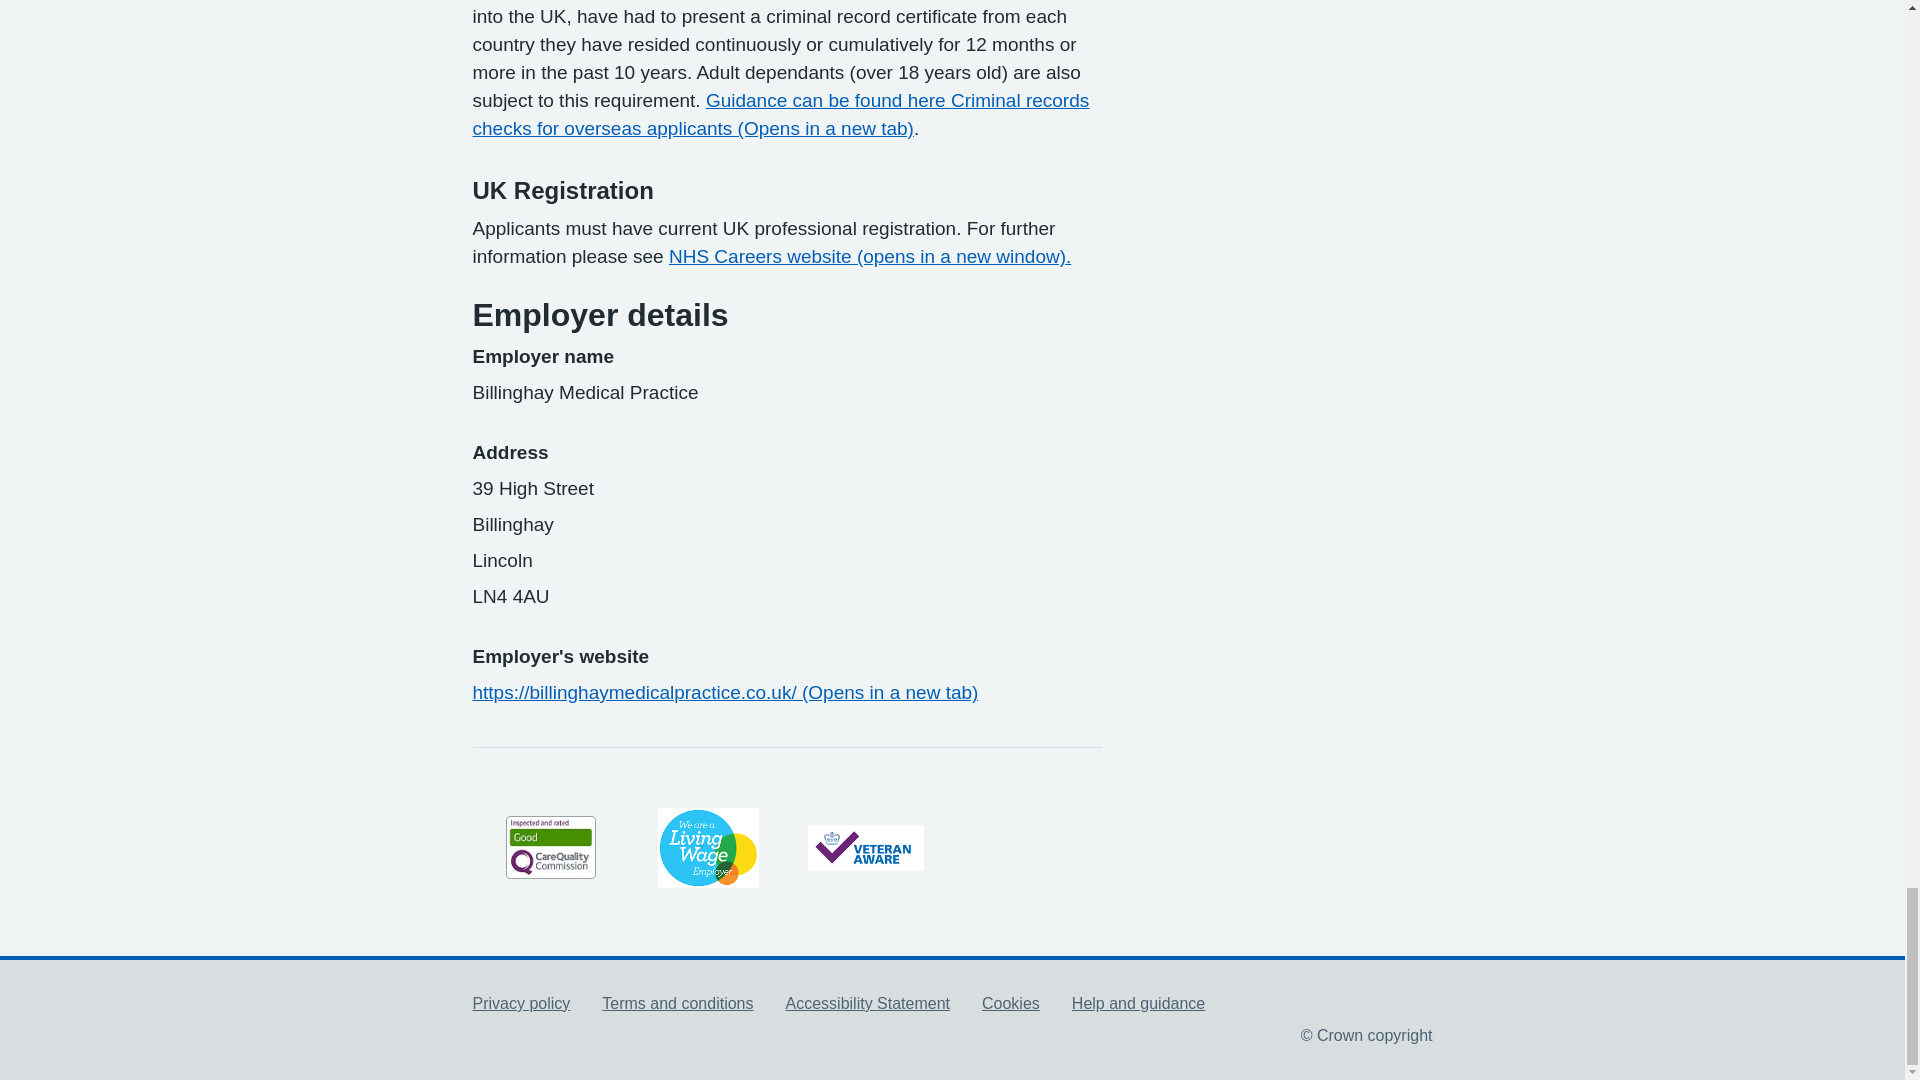  I want to click on Privacy policy, so click(521, 1002).